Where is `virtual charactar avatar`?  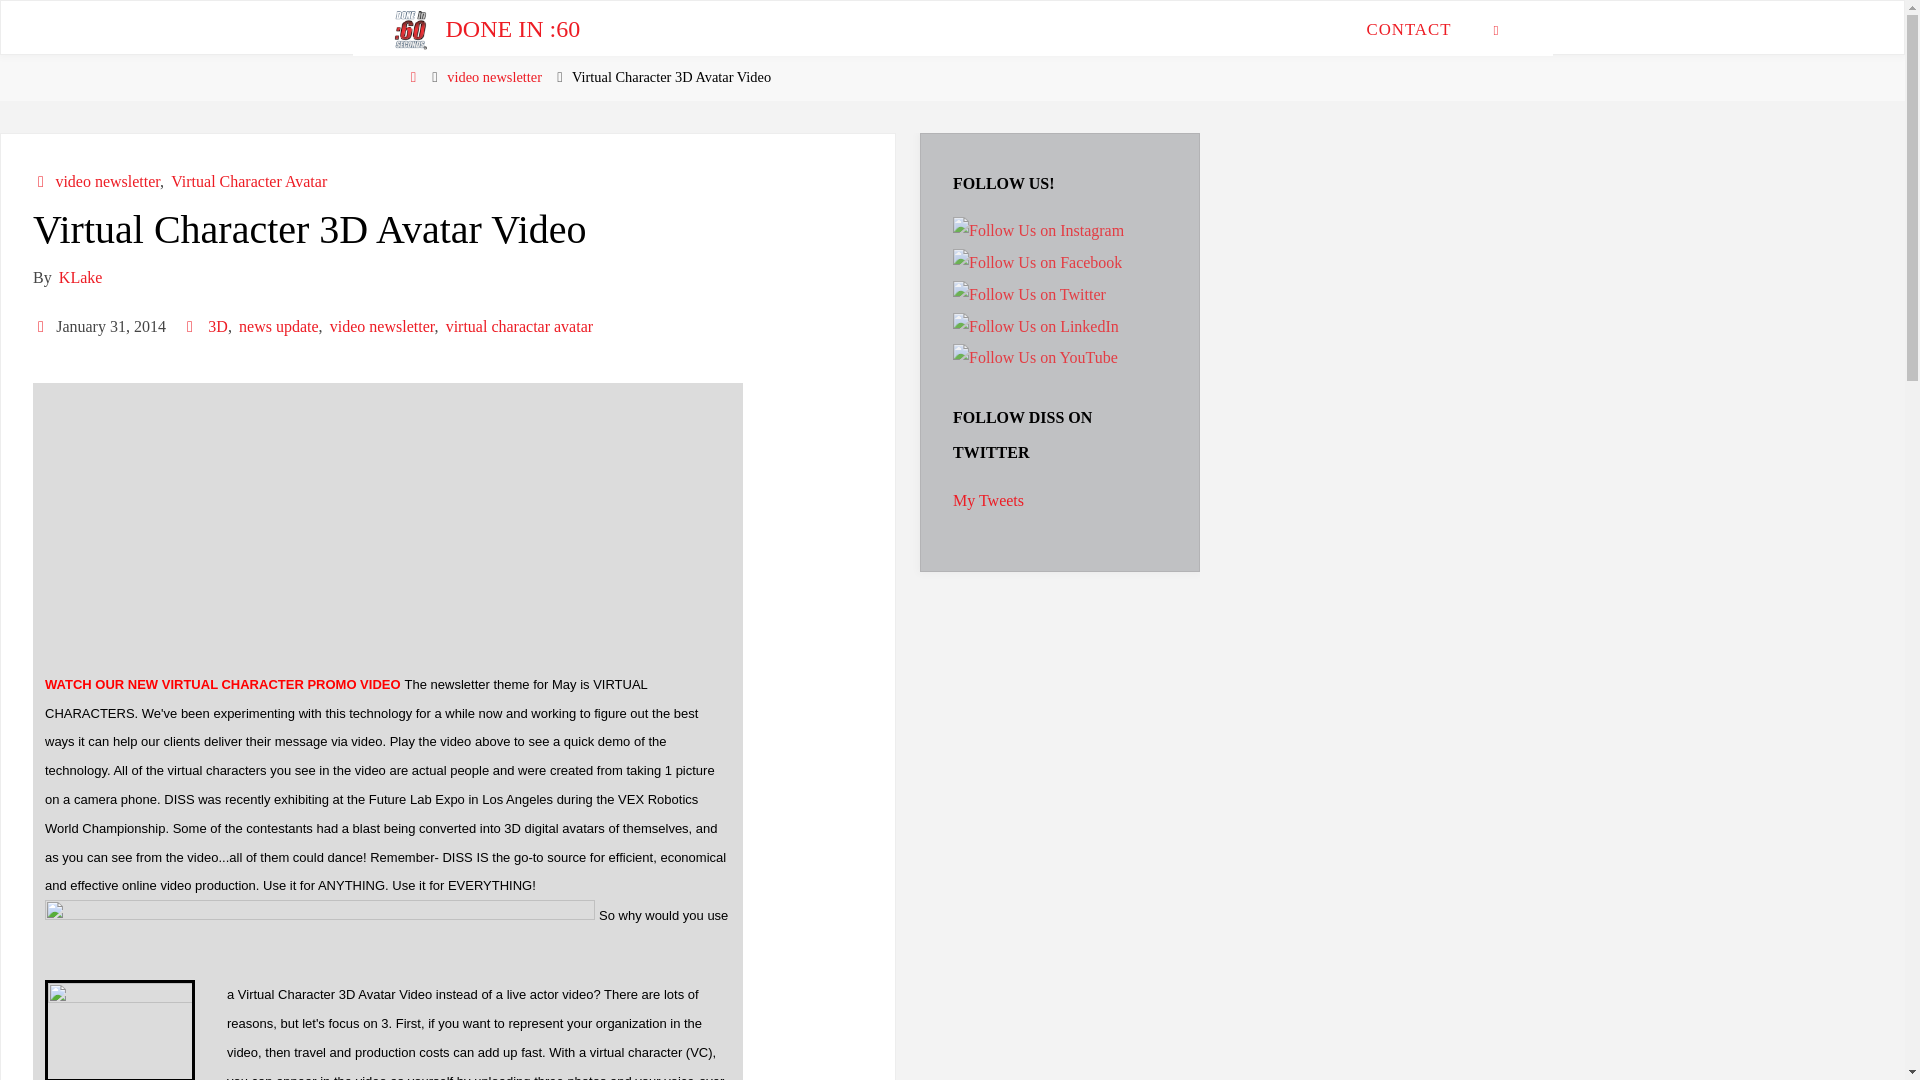
virtual charactar avatar is located at coordinates (517, 326).